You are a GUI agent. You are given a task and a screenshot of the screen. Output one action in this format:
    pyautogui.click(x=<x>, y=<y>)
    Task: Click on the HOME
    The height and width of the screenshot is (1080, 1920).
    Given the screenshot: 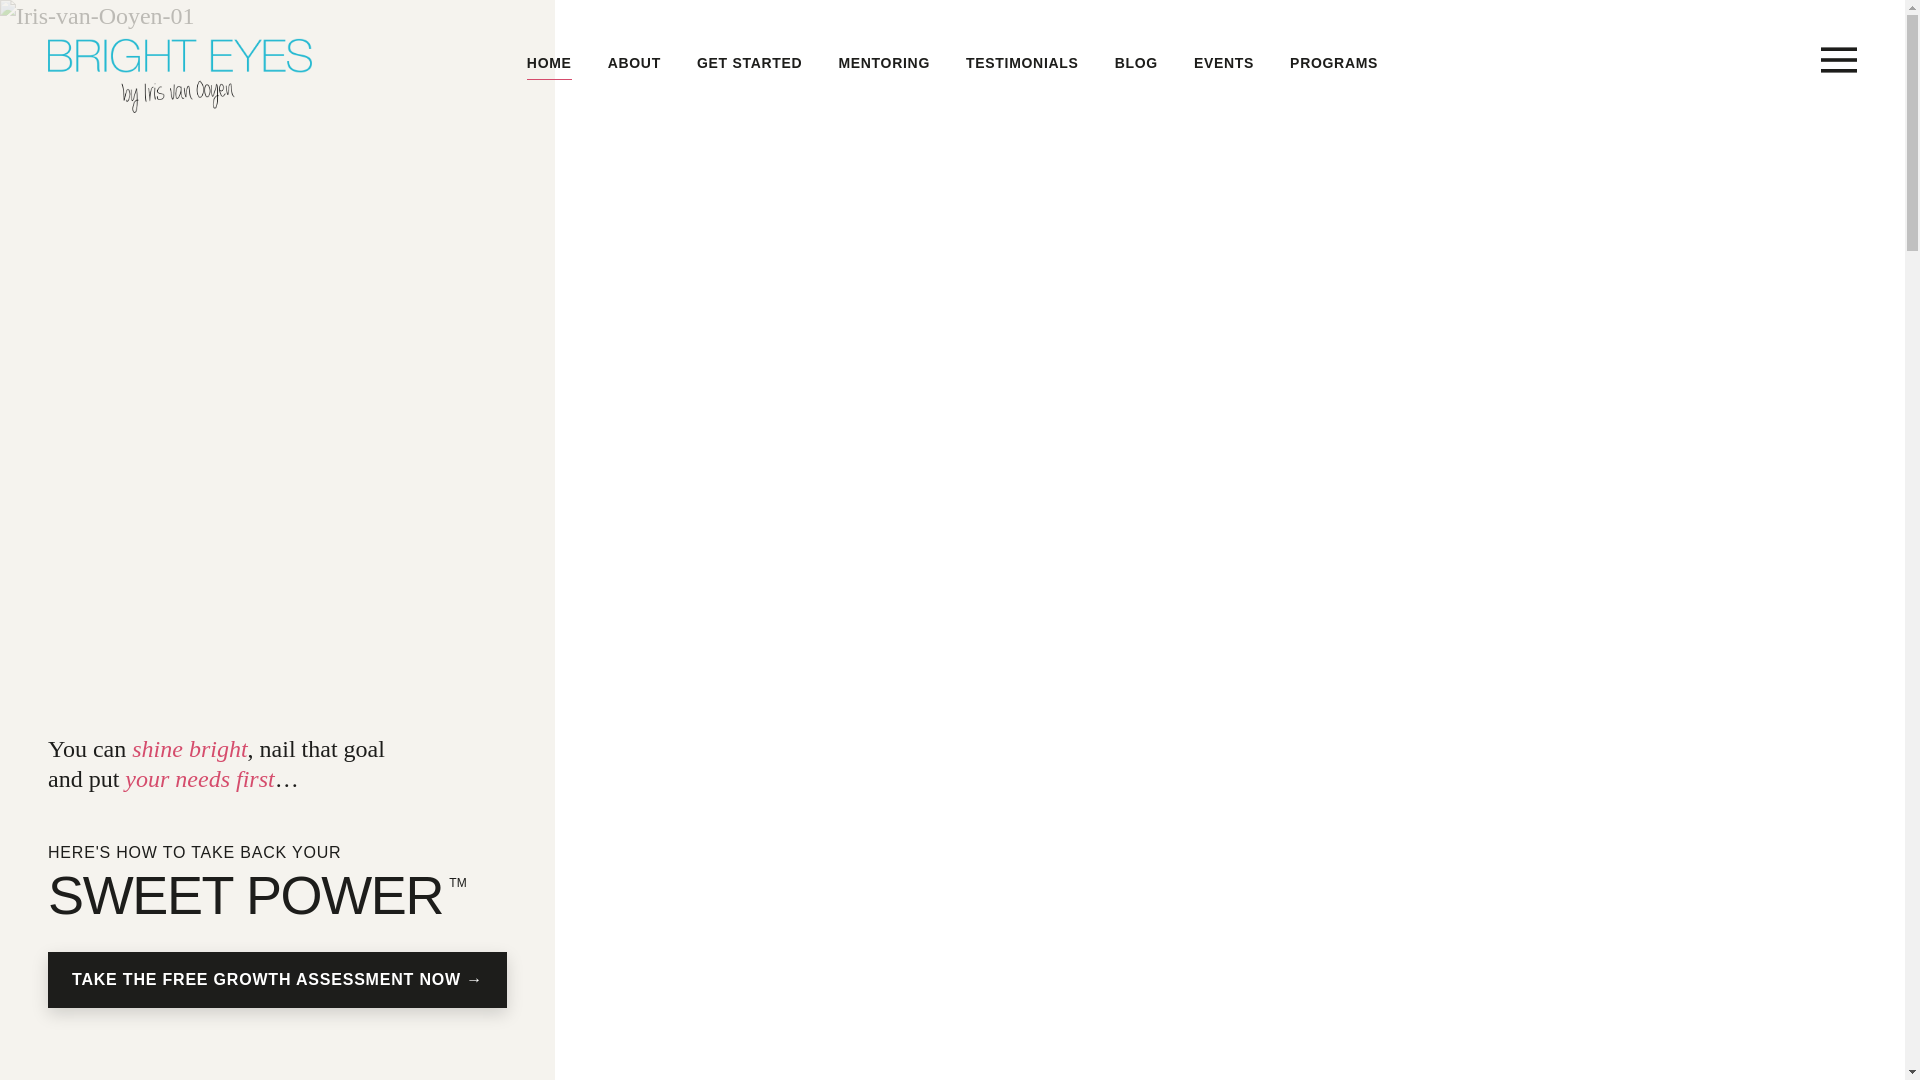 What is the action you would take?
    pyautogui.click(x=550, y=64)
    